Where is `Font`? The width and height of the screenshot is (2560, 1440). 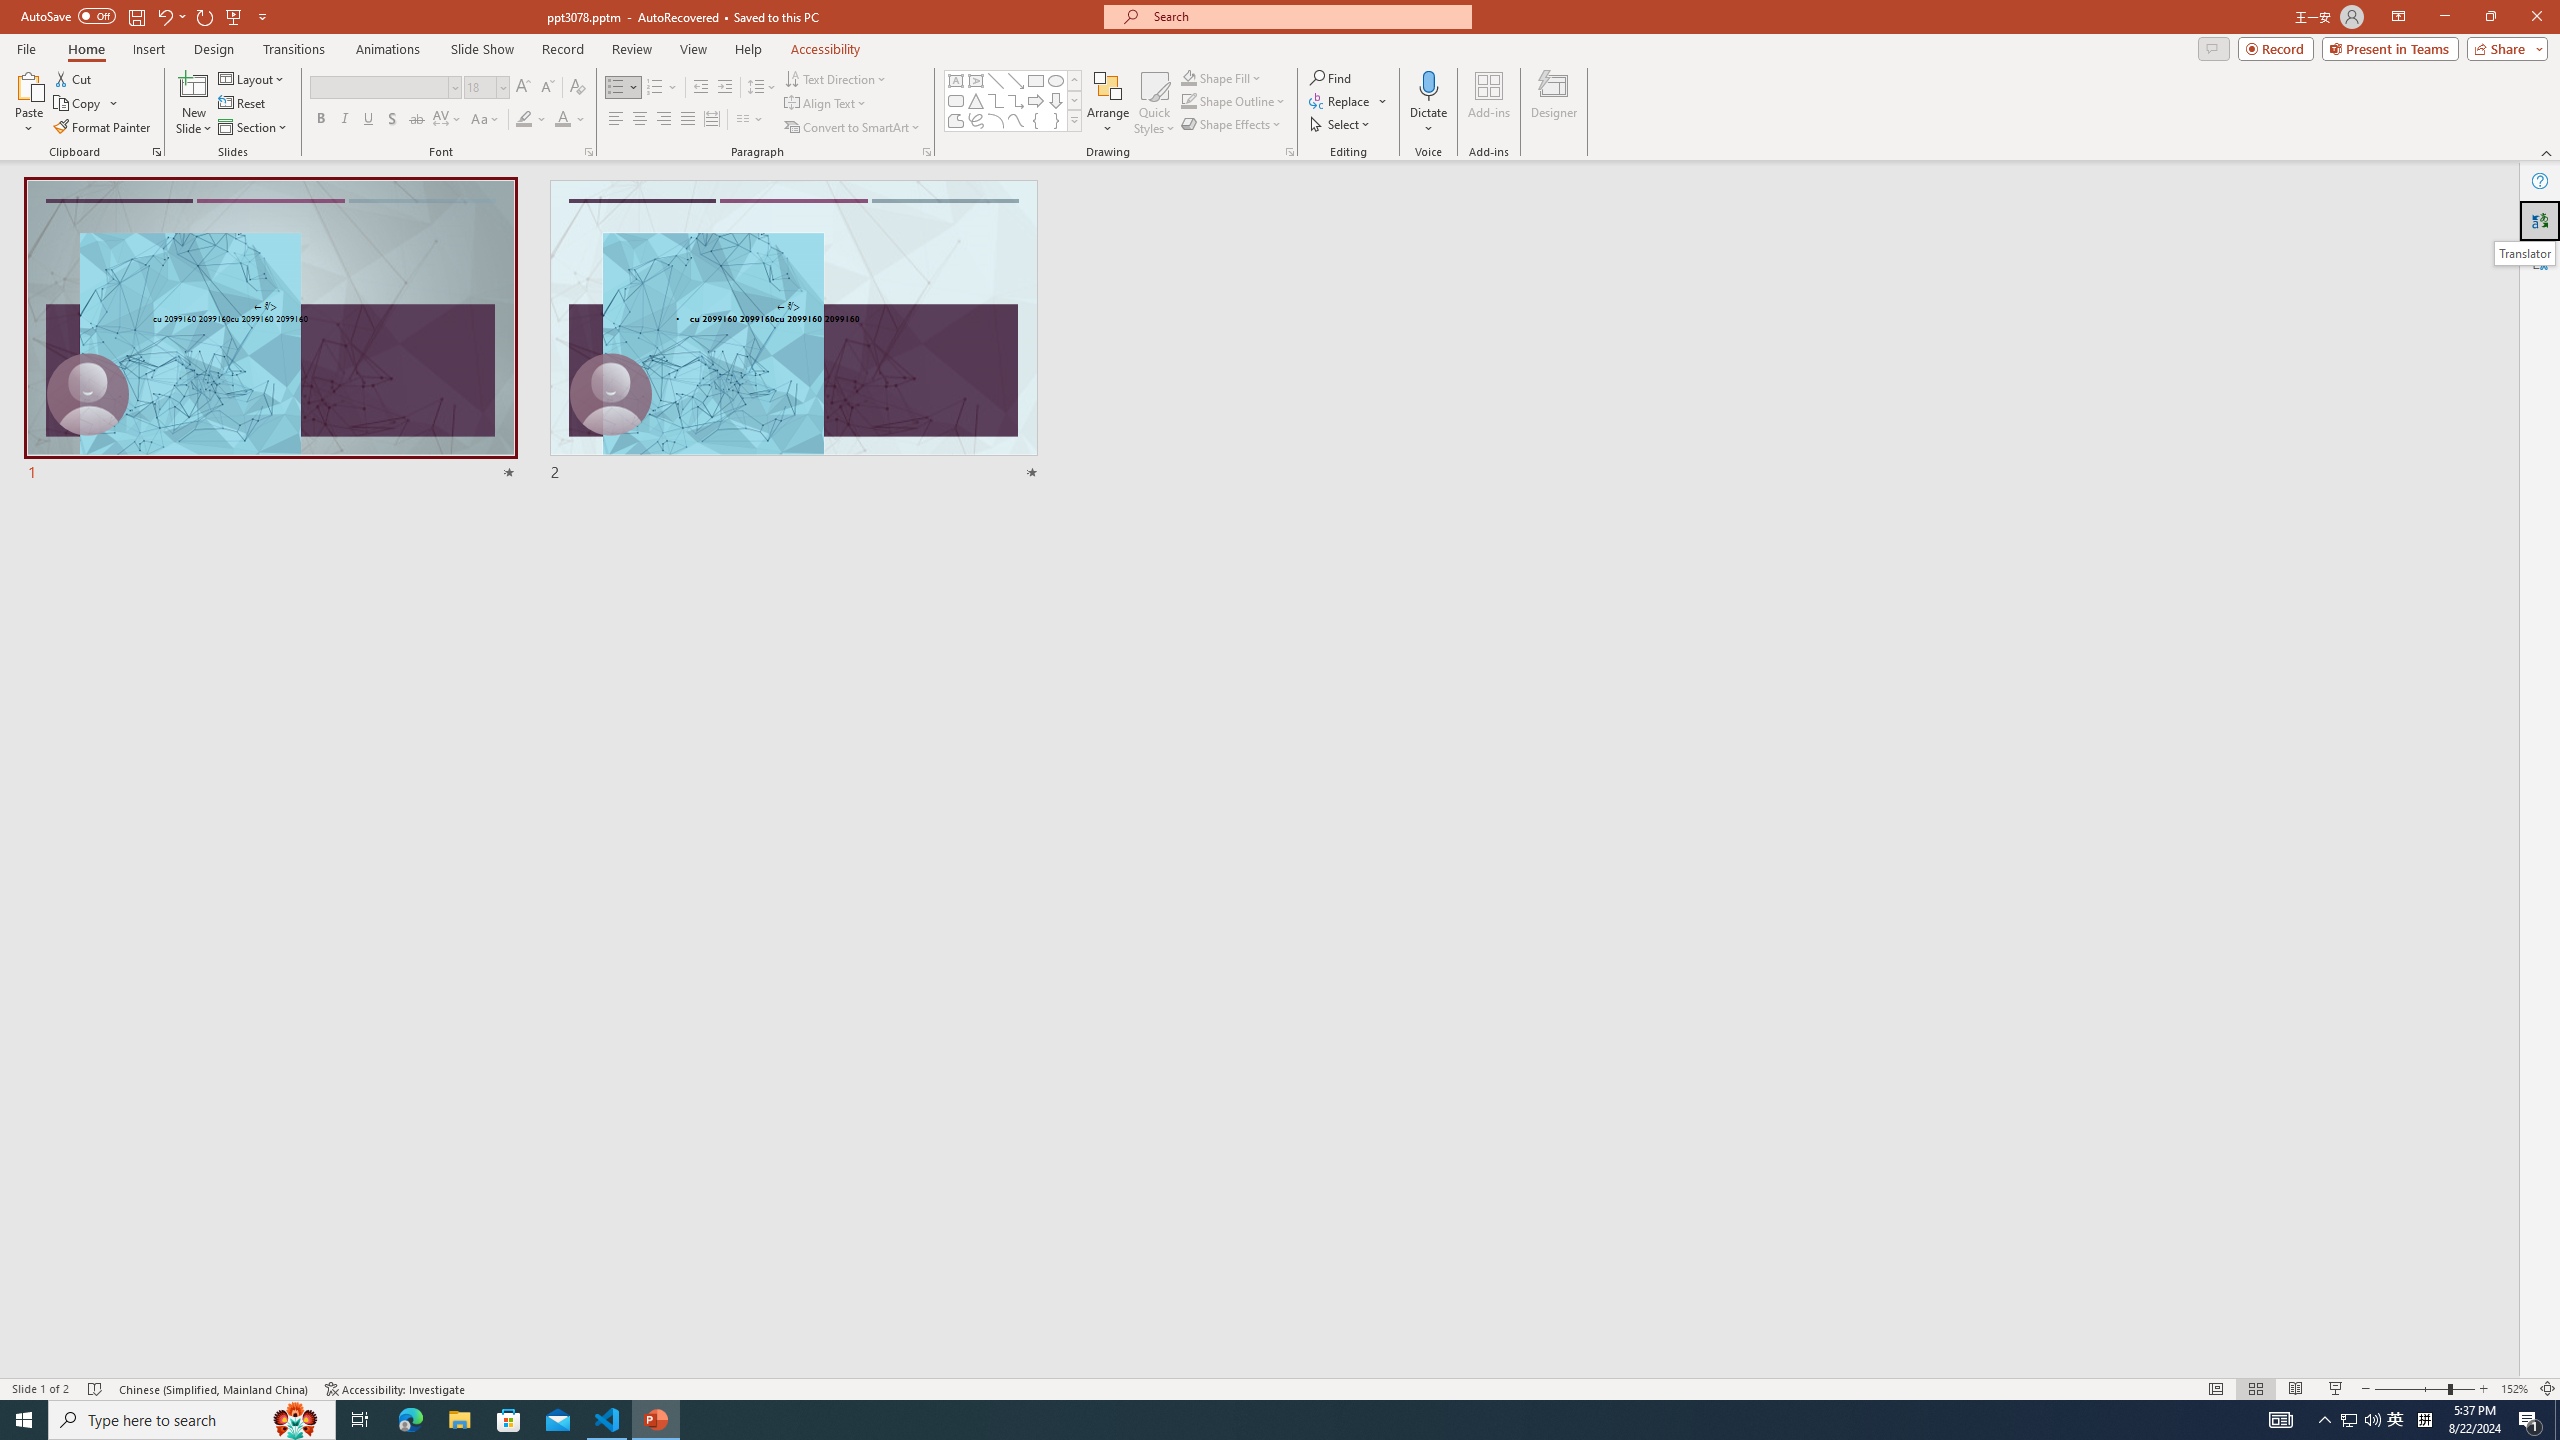 Font is located at coordinates (378, 86).